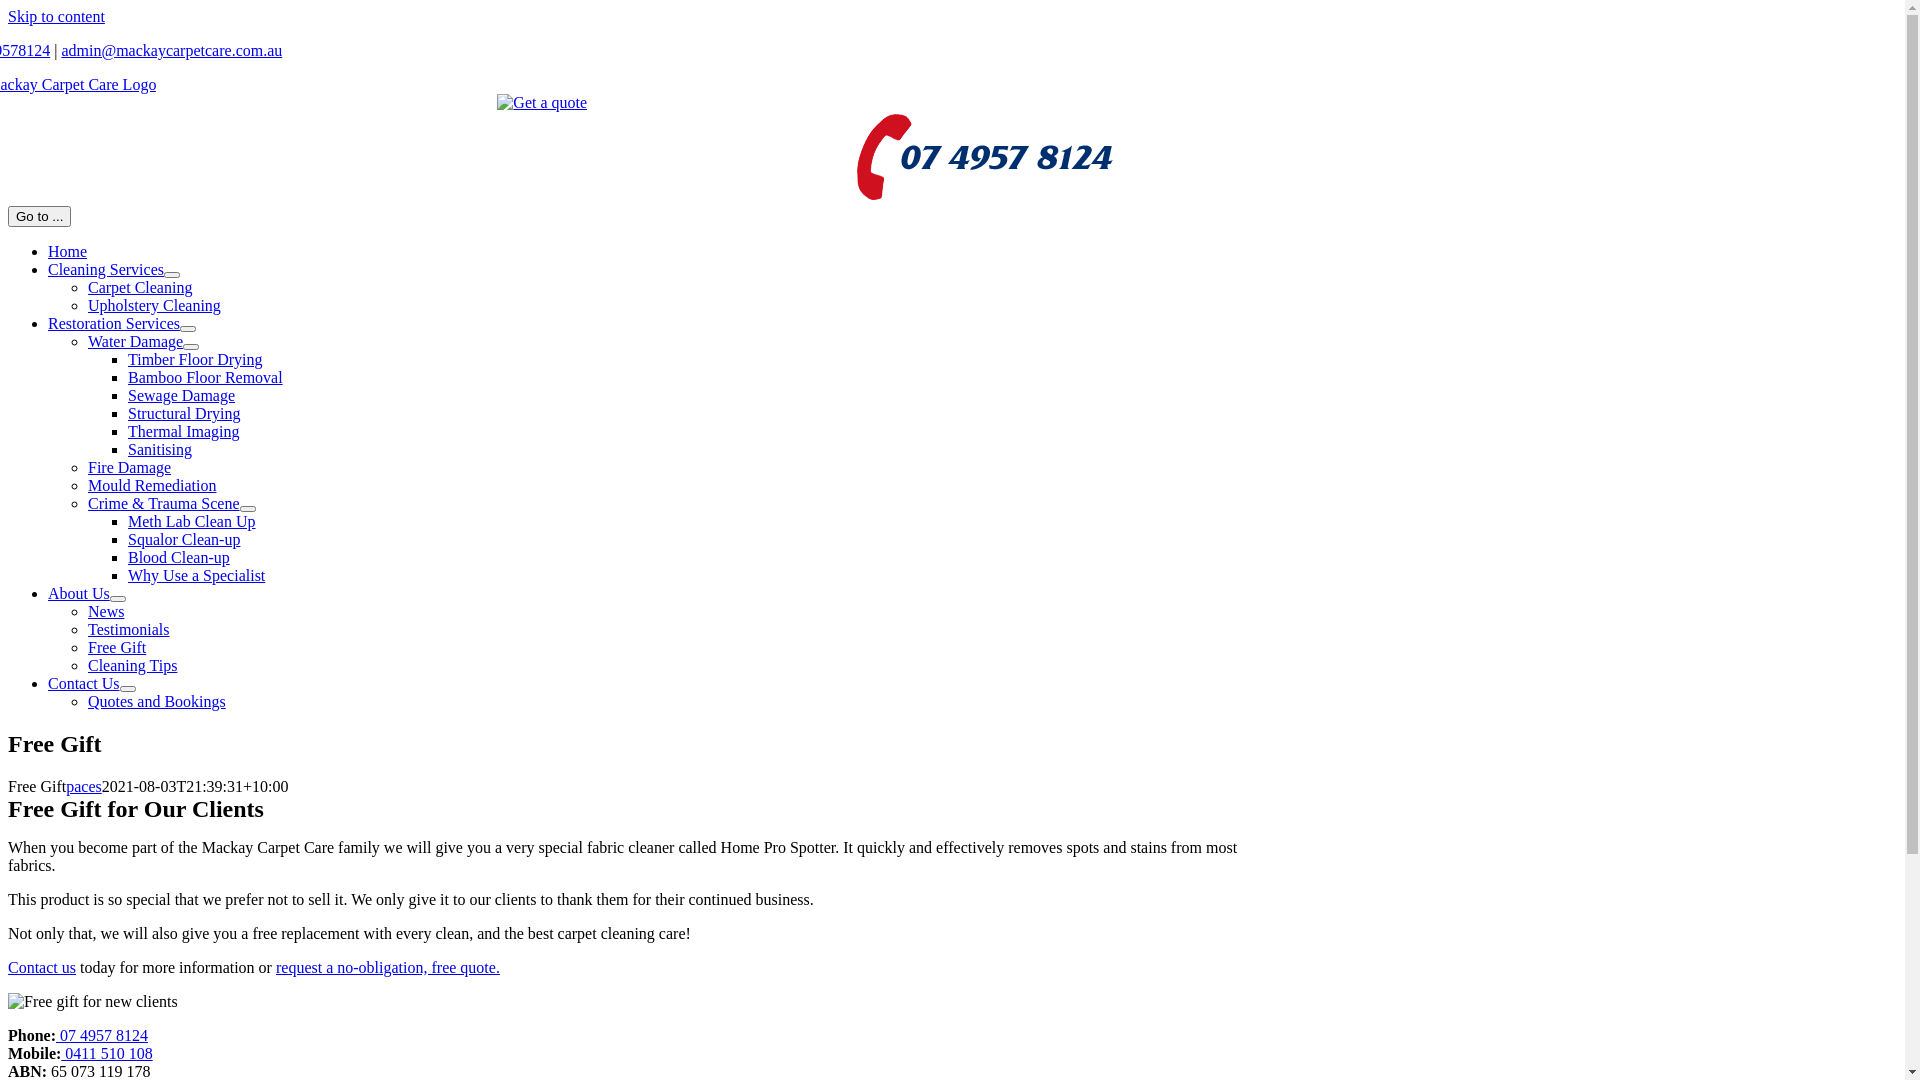 This screenshot has height=1080, width=1920. I want to click on Carpet Cleaning, so click(140, 288).